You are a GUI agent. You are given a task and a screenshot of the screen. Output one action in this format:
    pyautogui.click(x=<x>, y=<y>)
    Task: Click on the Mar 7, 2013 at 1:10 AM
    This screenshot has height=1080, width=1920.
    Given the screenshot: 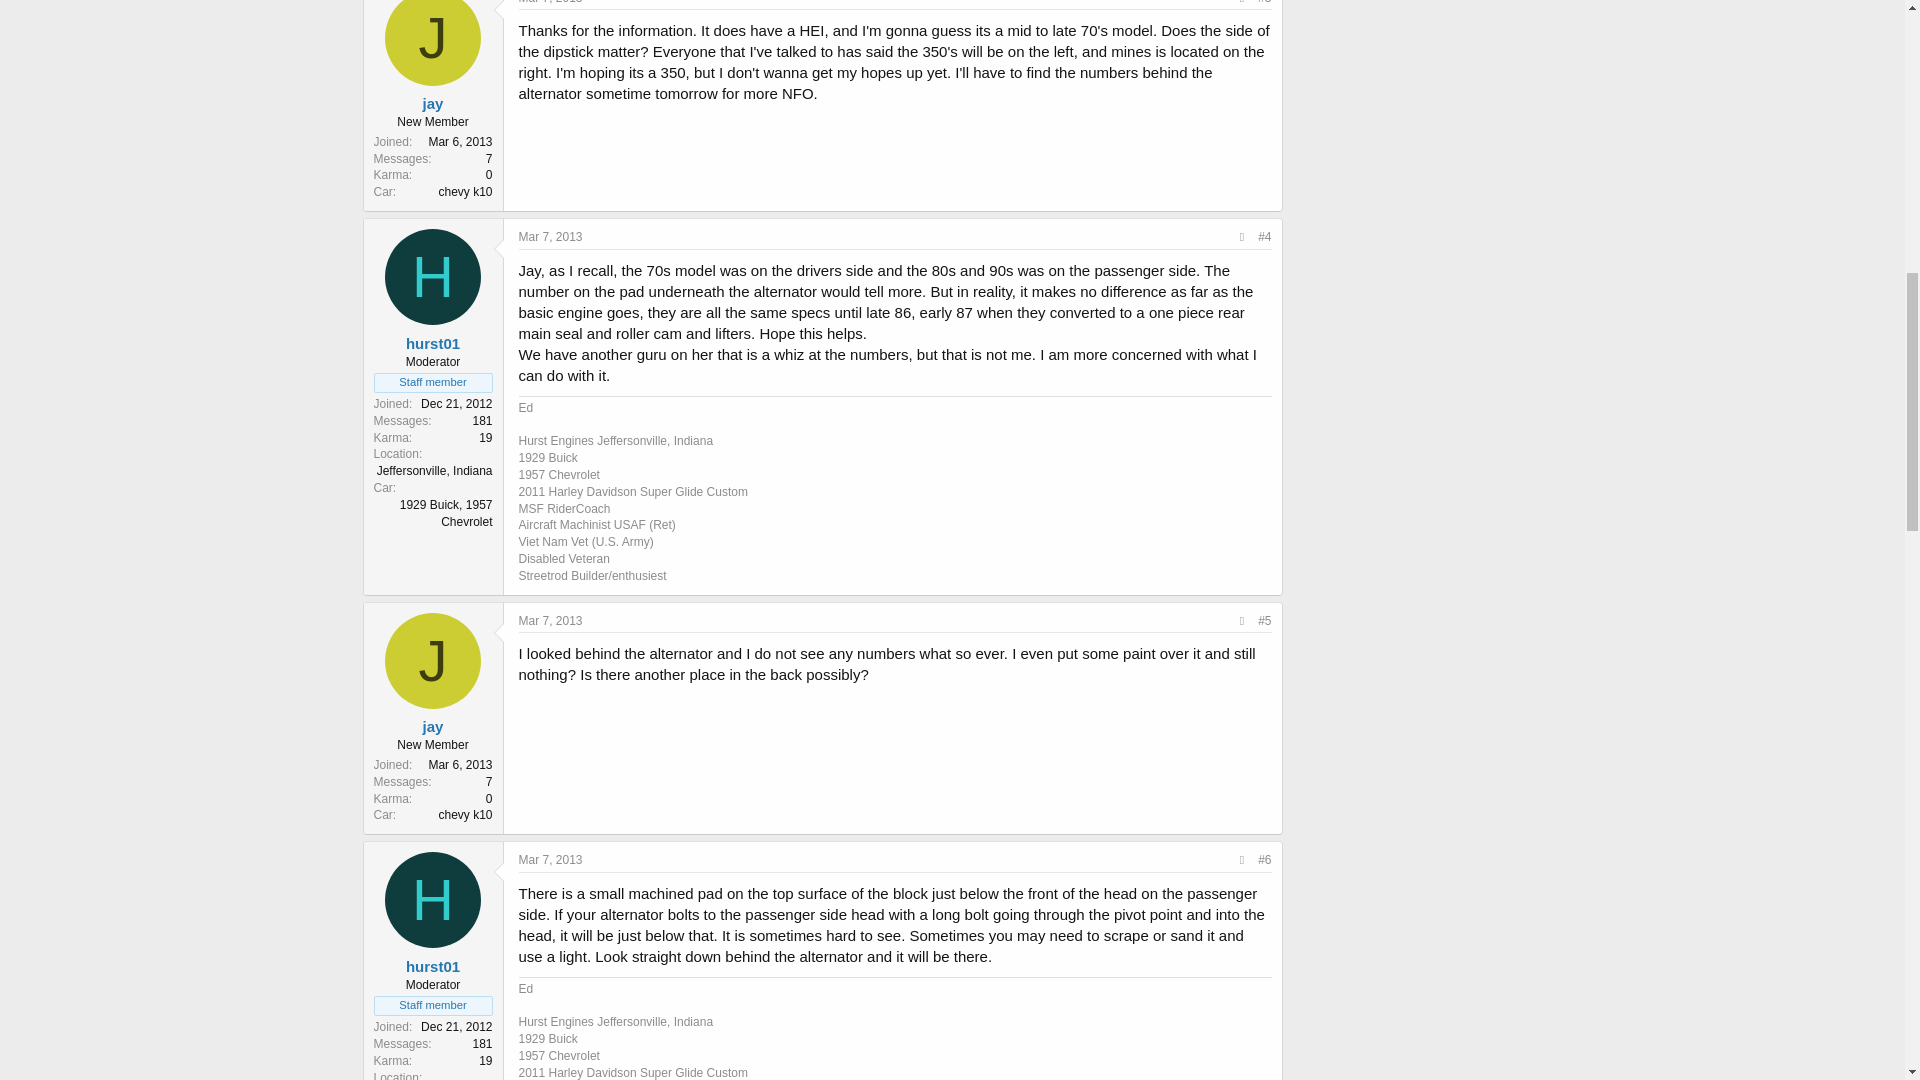 What is the action you would take?
    pyautogui.click(x=550, y=2)
    